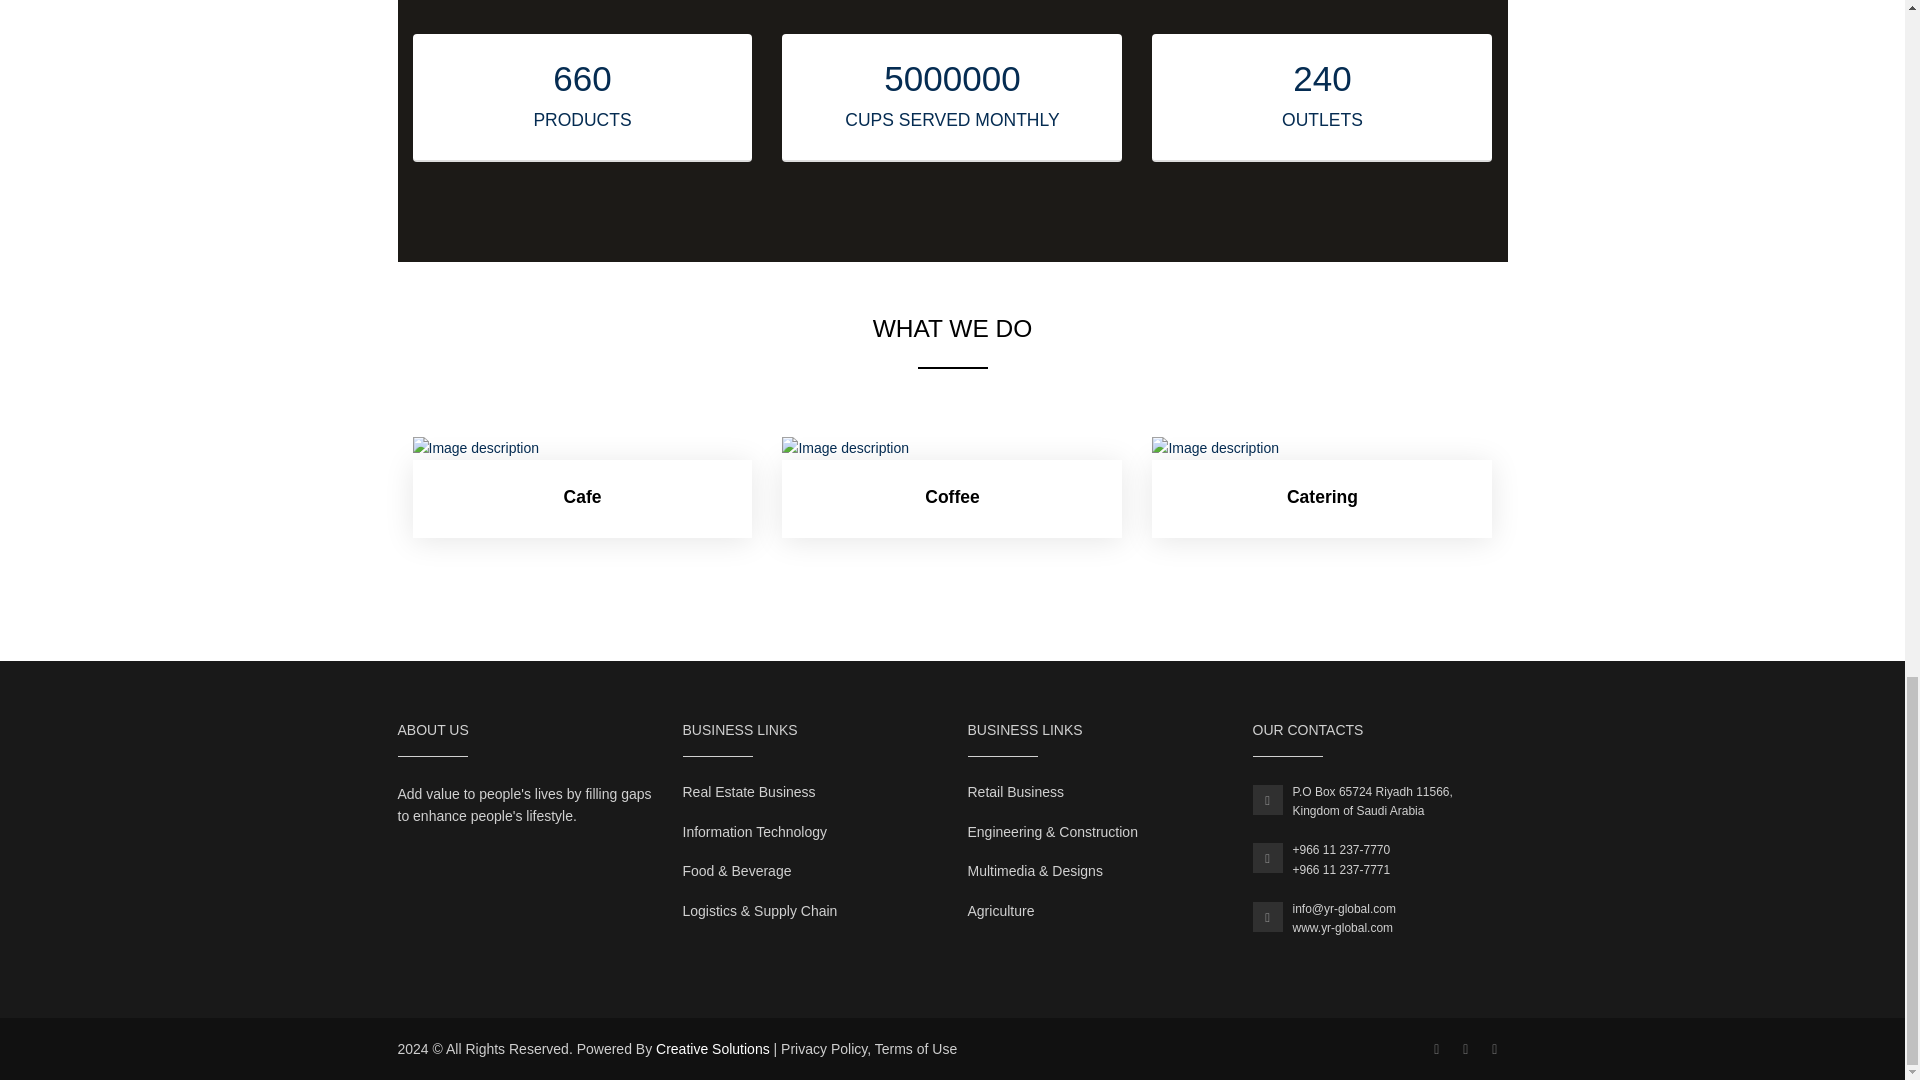 This screenshot has width=1920, height=1080. What do you see at coordinates (1016, 792) in the screenshot?
I see `Retail Business` at bounding box center [1016, 792].